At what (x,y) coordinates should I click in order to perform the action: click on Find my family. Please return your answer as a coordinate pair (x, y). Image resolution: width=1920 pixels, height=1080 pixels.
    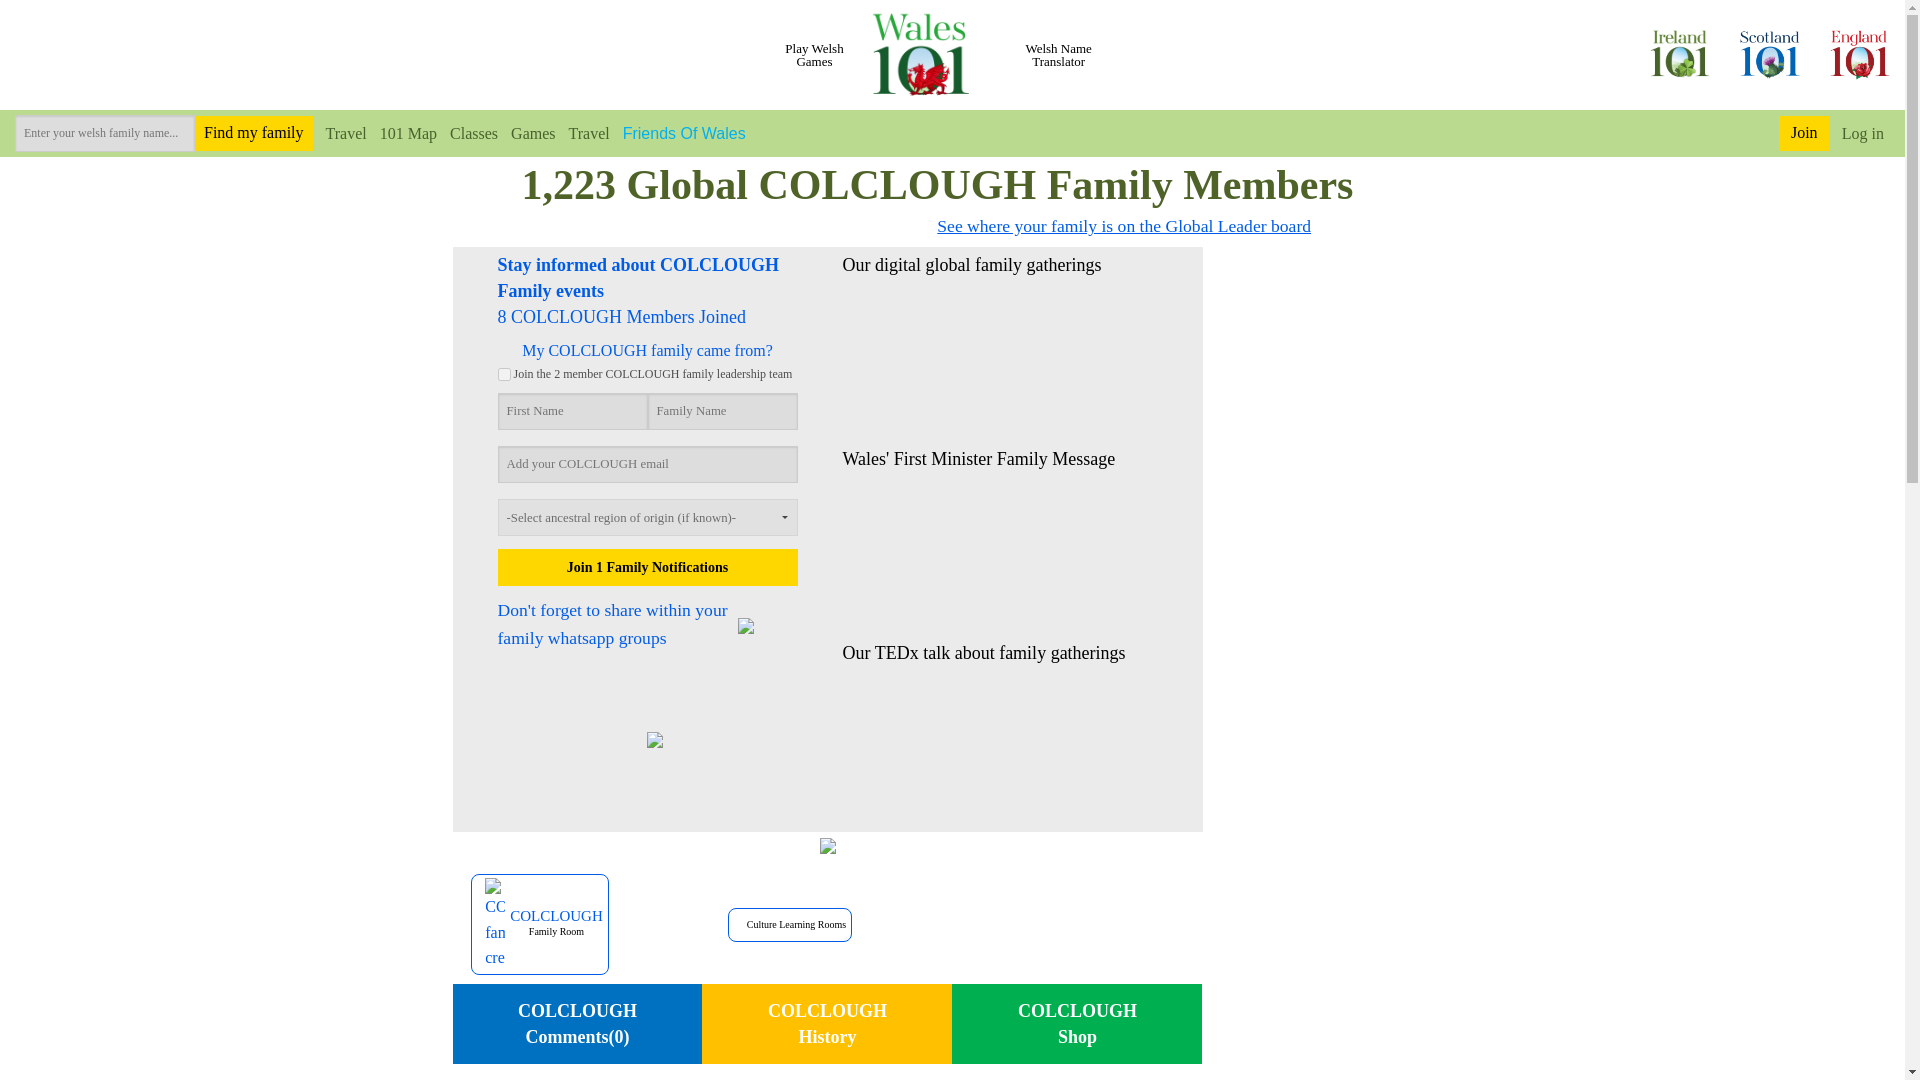
    Looking at the image, I should click on (254, 134).